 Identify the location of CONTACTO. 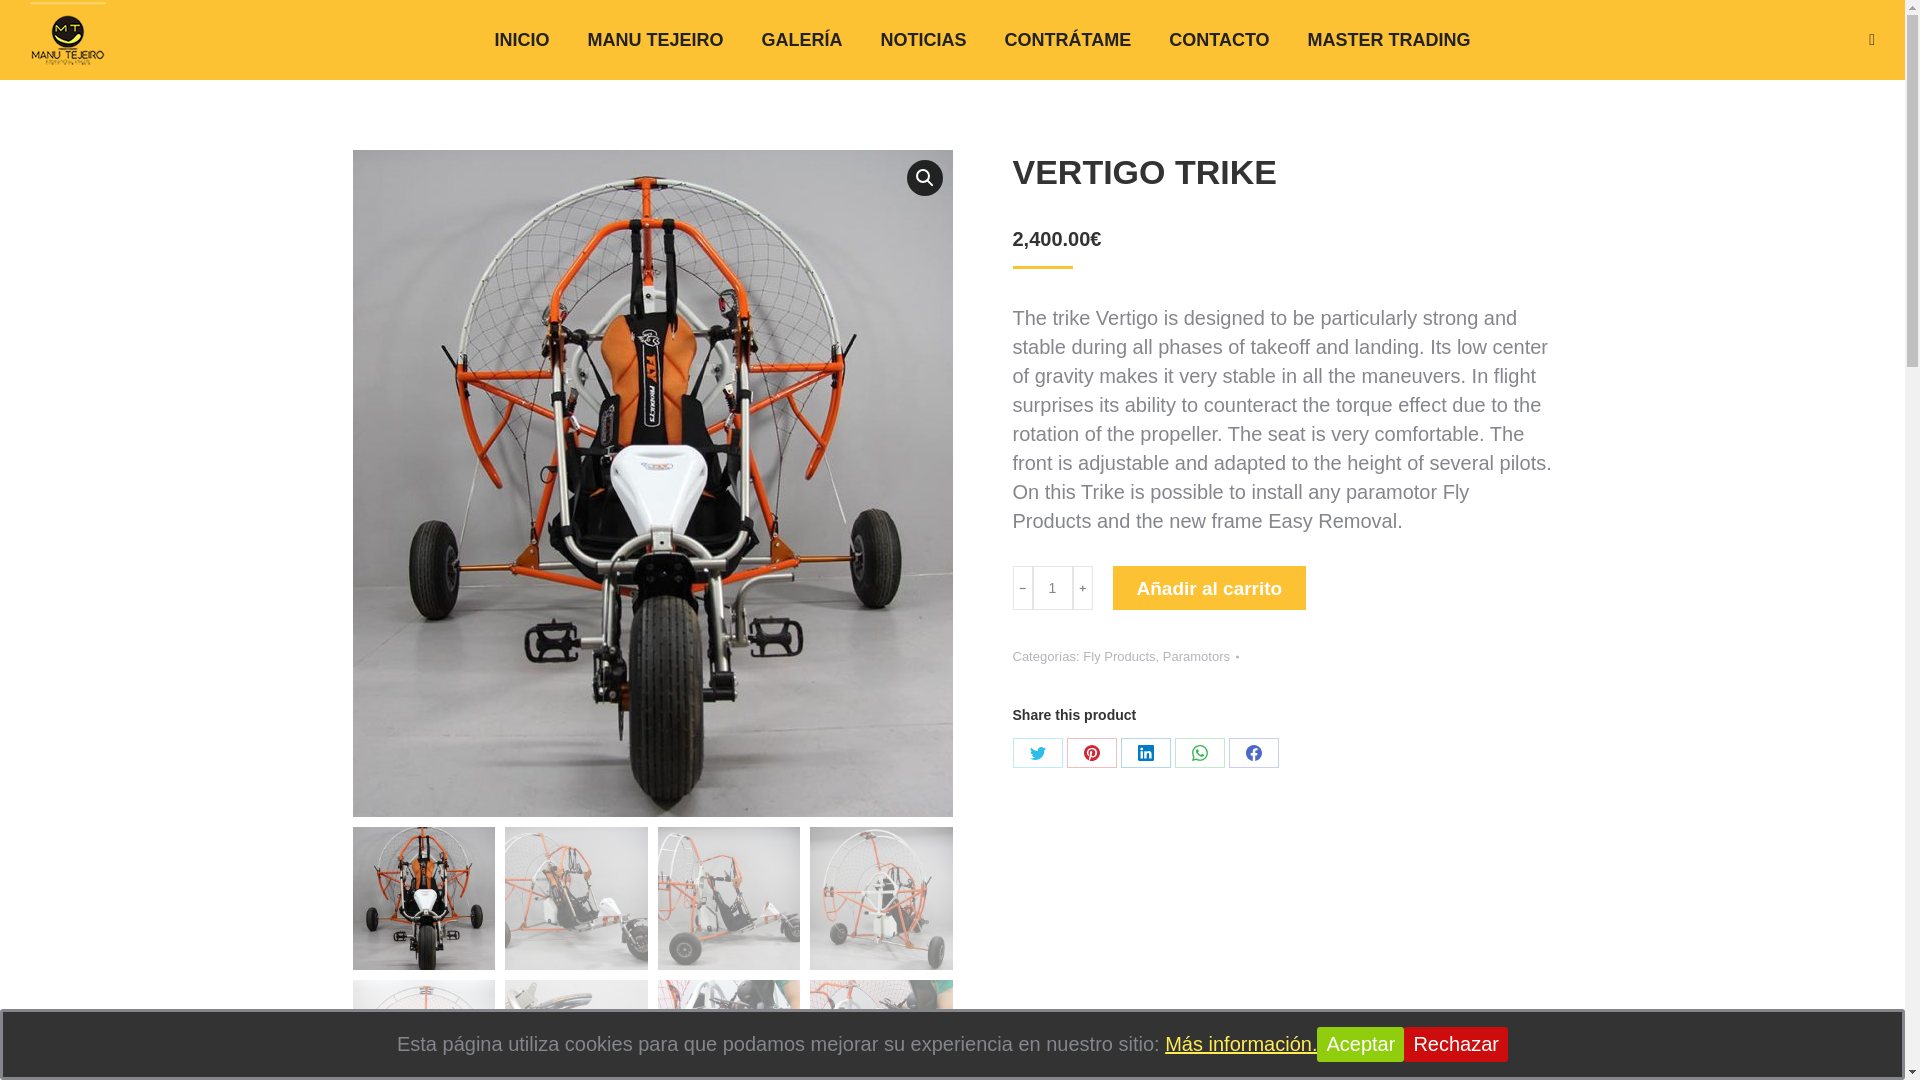
(1218, 40).